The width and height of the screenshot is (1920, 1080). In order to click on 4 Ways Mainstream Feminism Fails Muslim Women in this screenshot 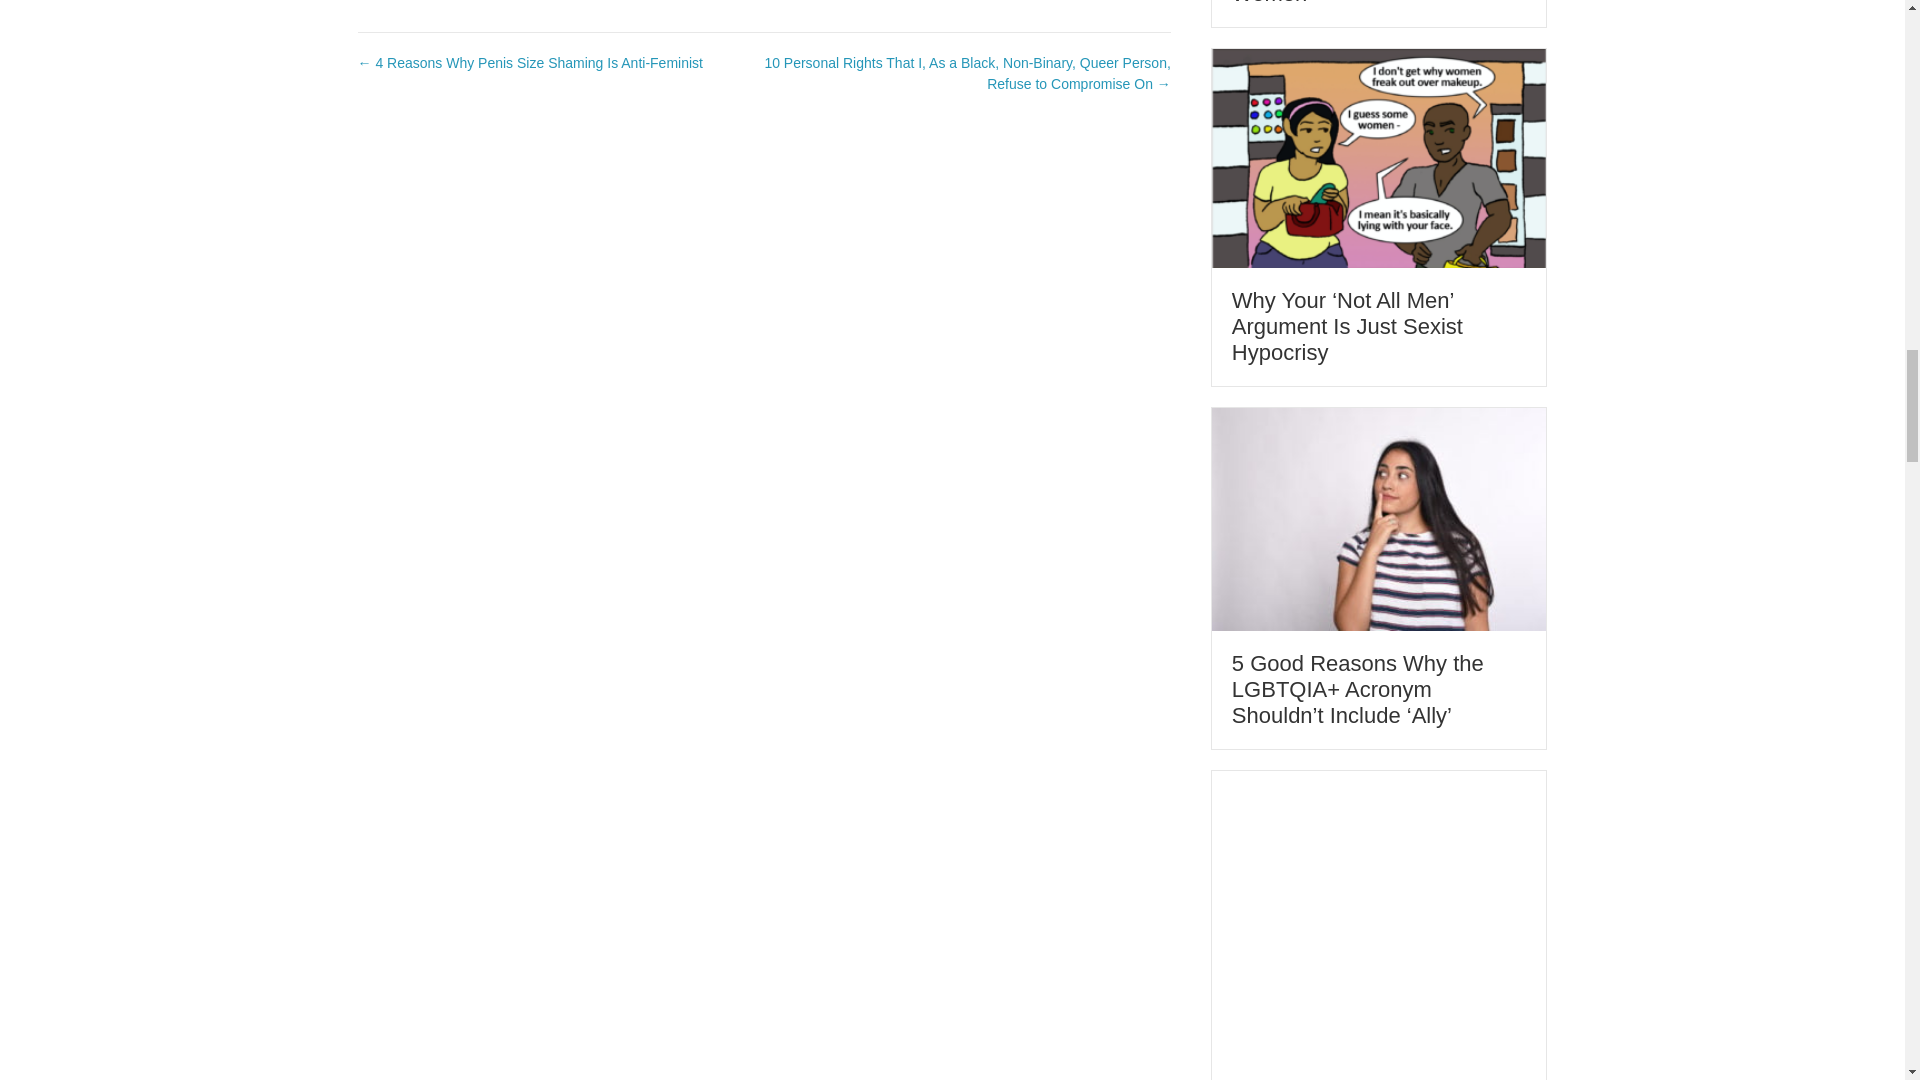, I will do `click(1344, 3)`.